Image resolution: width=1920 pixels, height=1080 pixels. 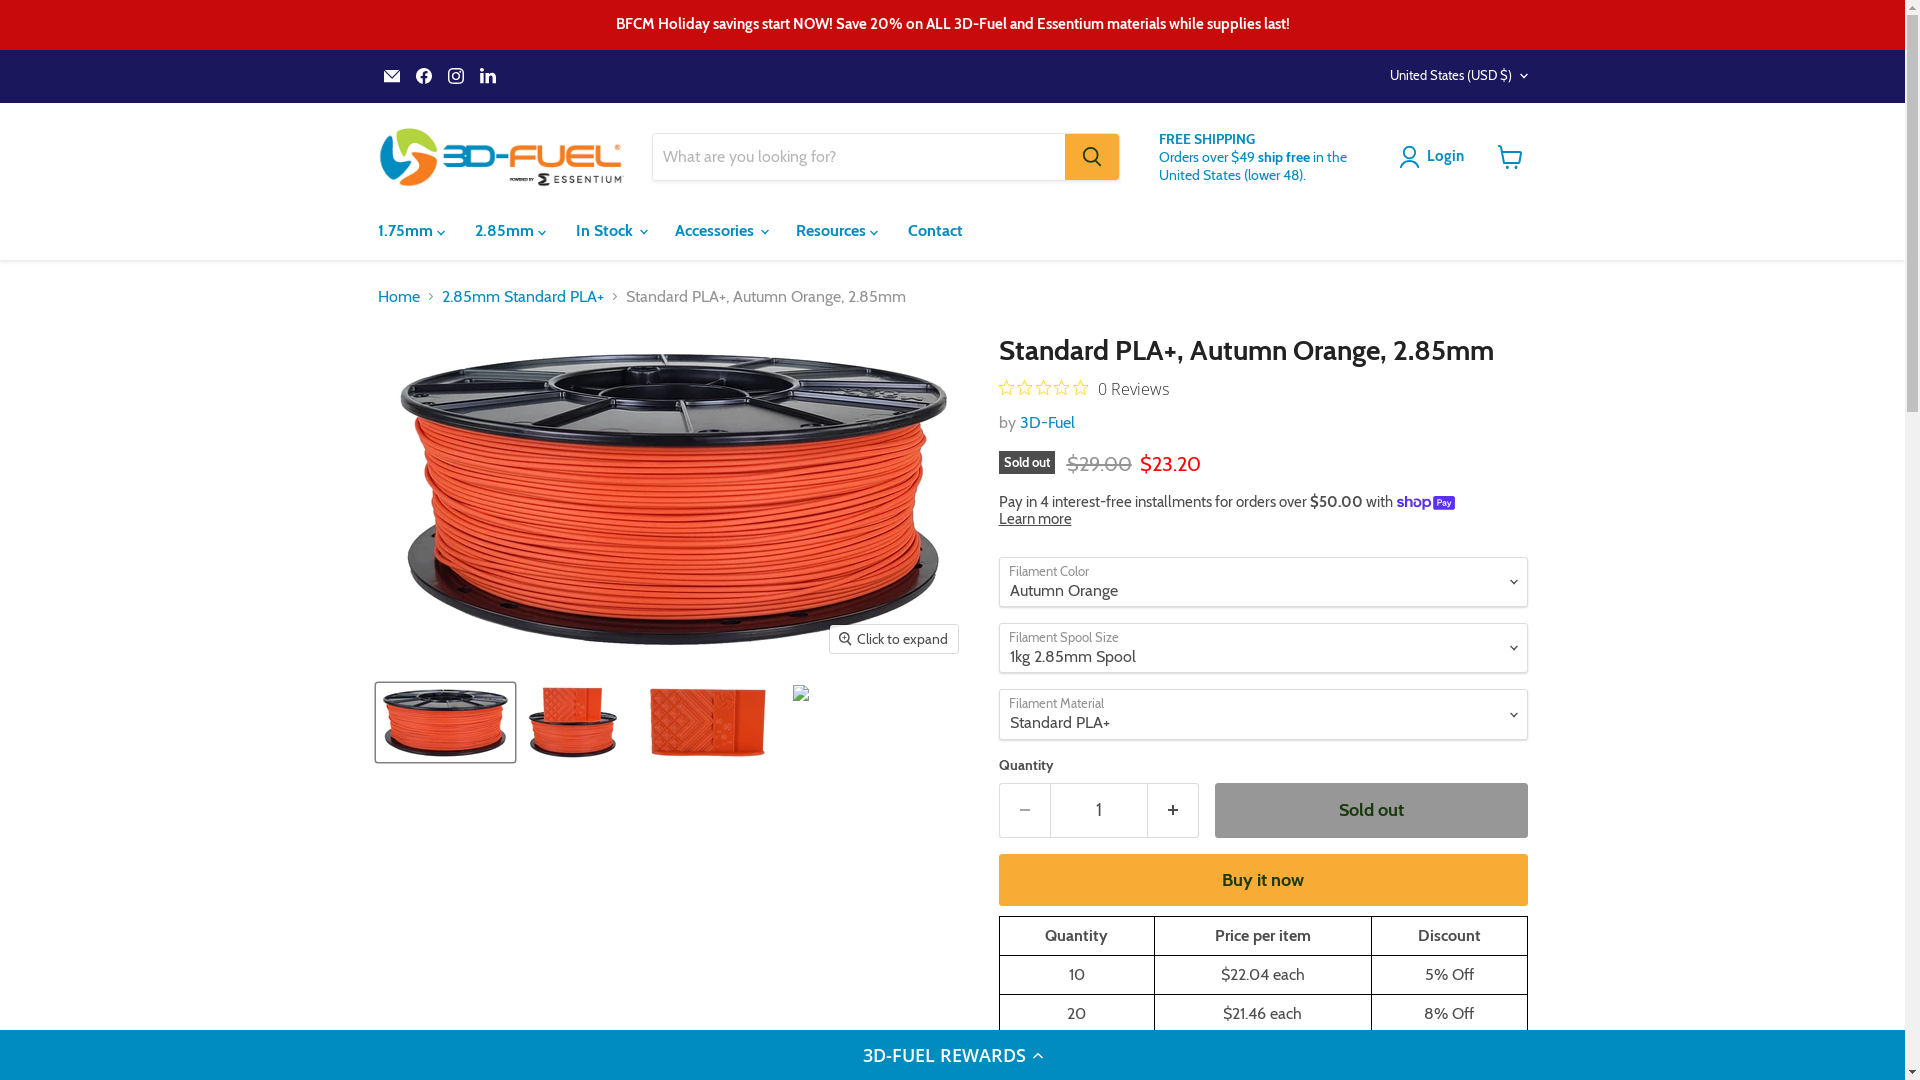 What do you see at coordinates (488, 76) in the screenshot?
I see `Find us on LinkedIn` at bounding box center [488, 76].